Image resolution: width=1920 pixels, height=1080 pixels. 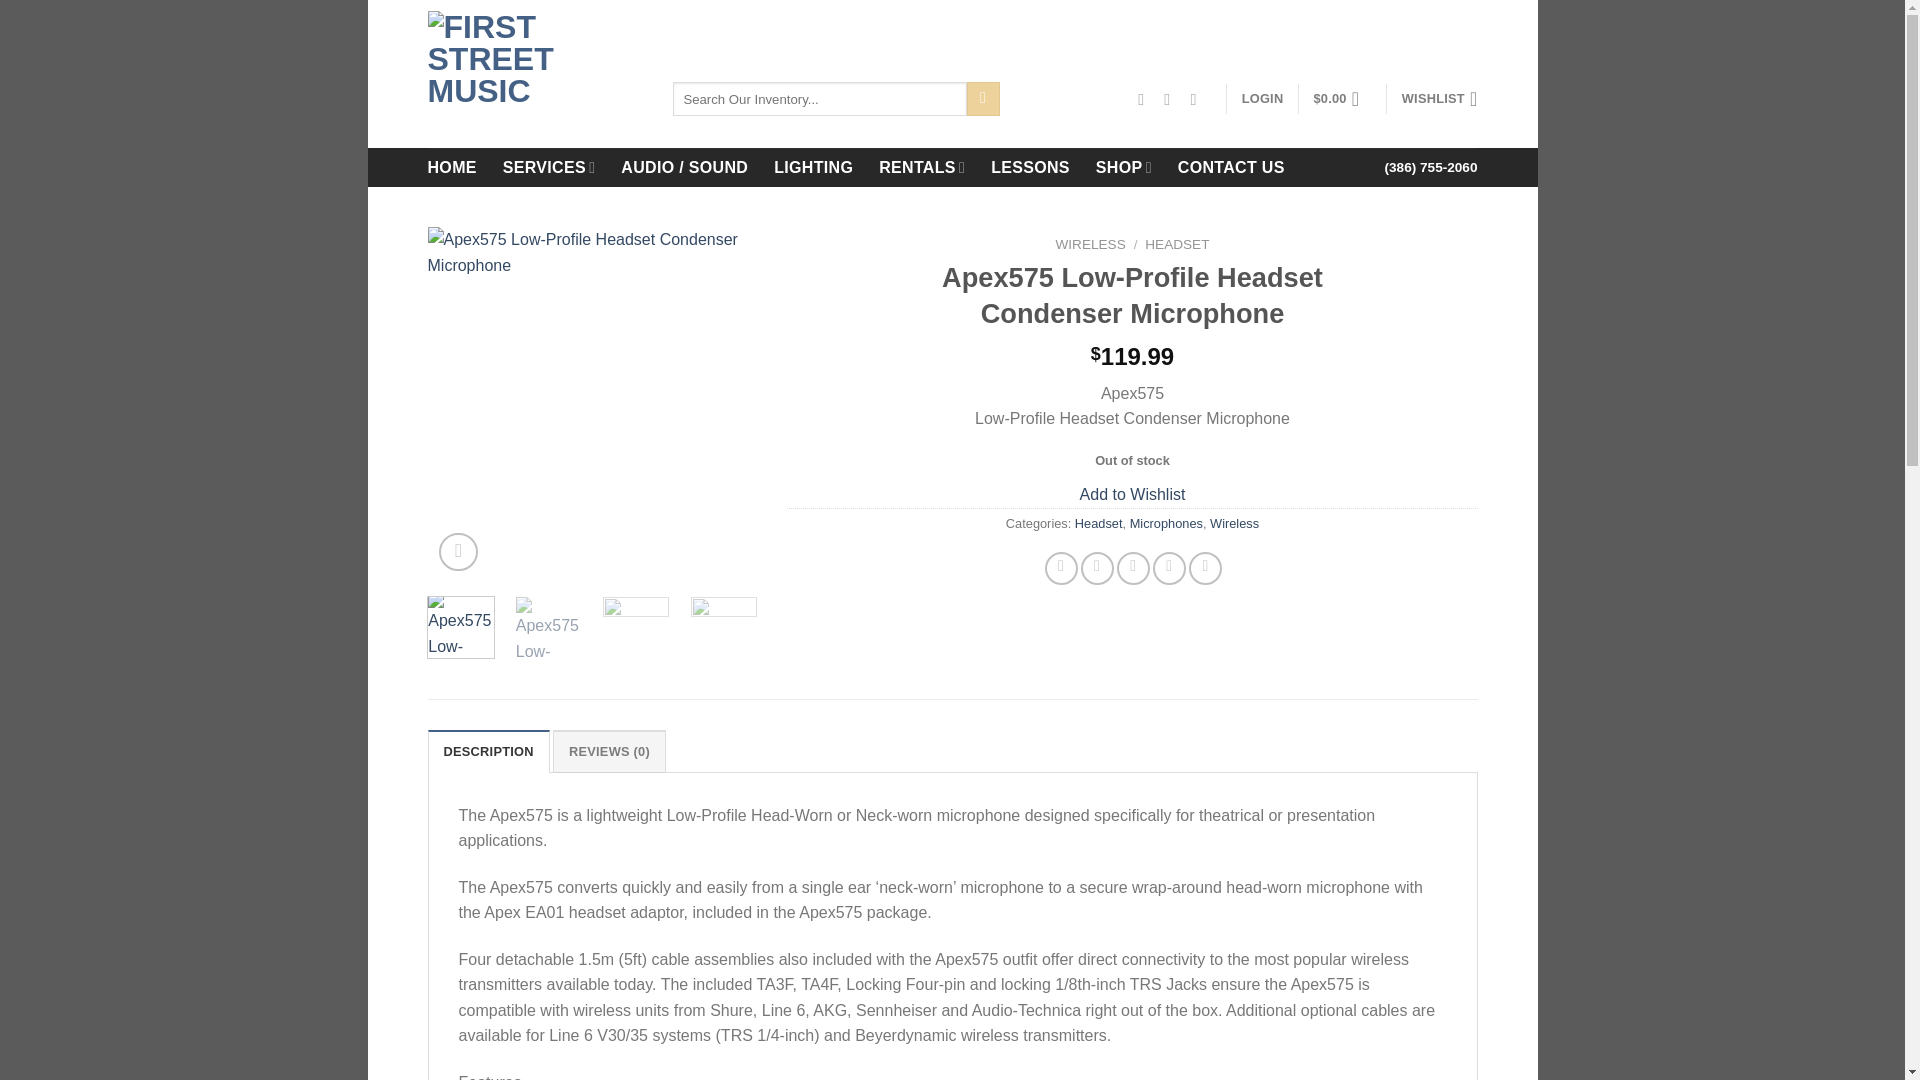 What do you see at coordinates (458, 552) in the screenshot?
I see `Zoom` at bounding box center [458, 552].